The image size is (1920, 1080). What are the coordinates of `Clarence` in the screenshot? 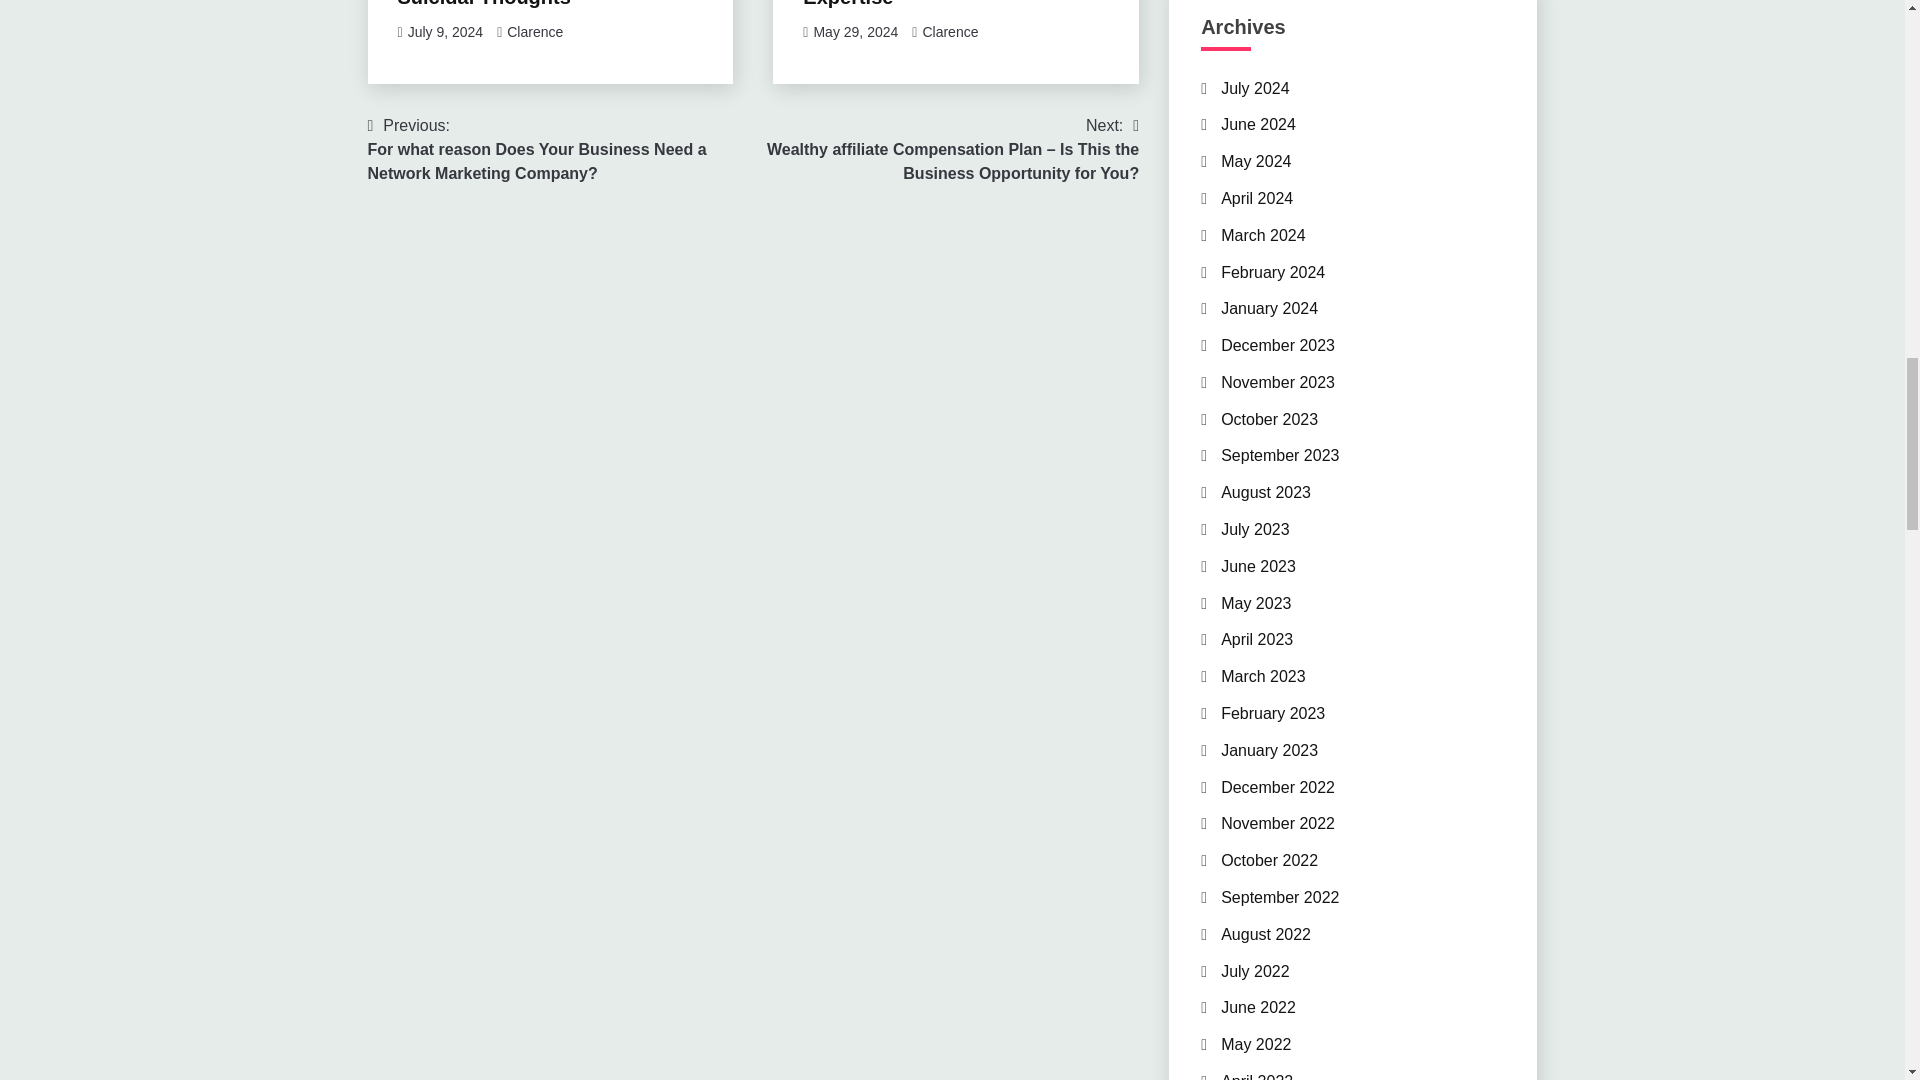 It's located at (949, 31).